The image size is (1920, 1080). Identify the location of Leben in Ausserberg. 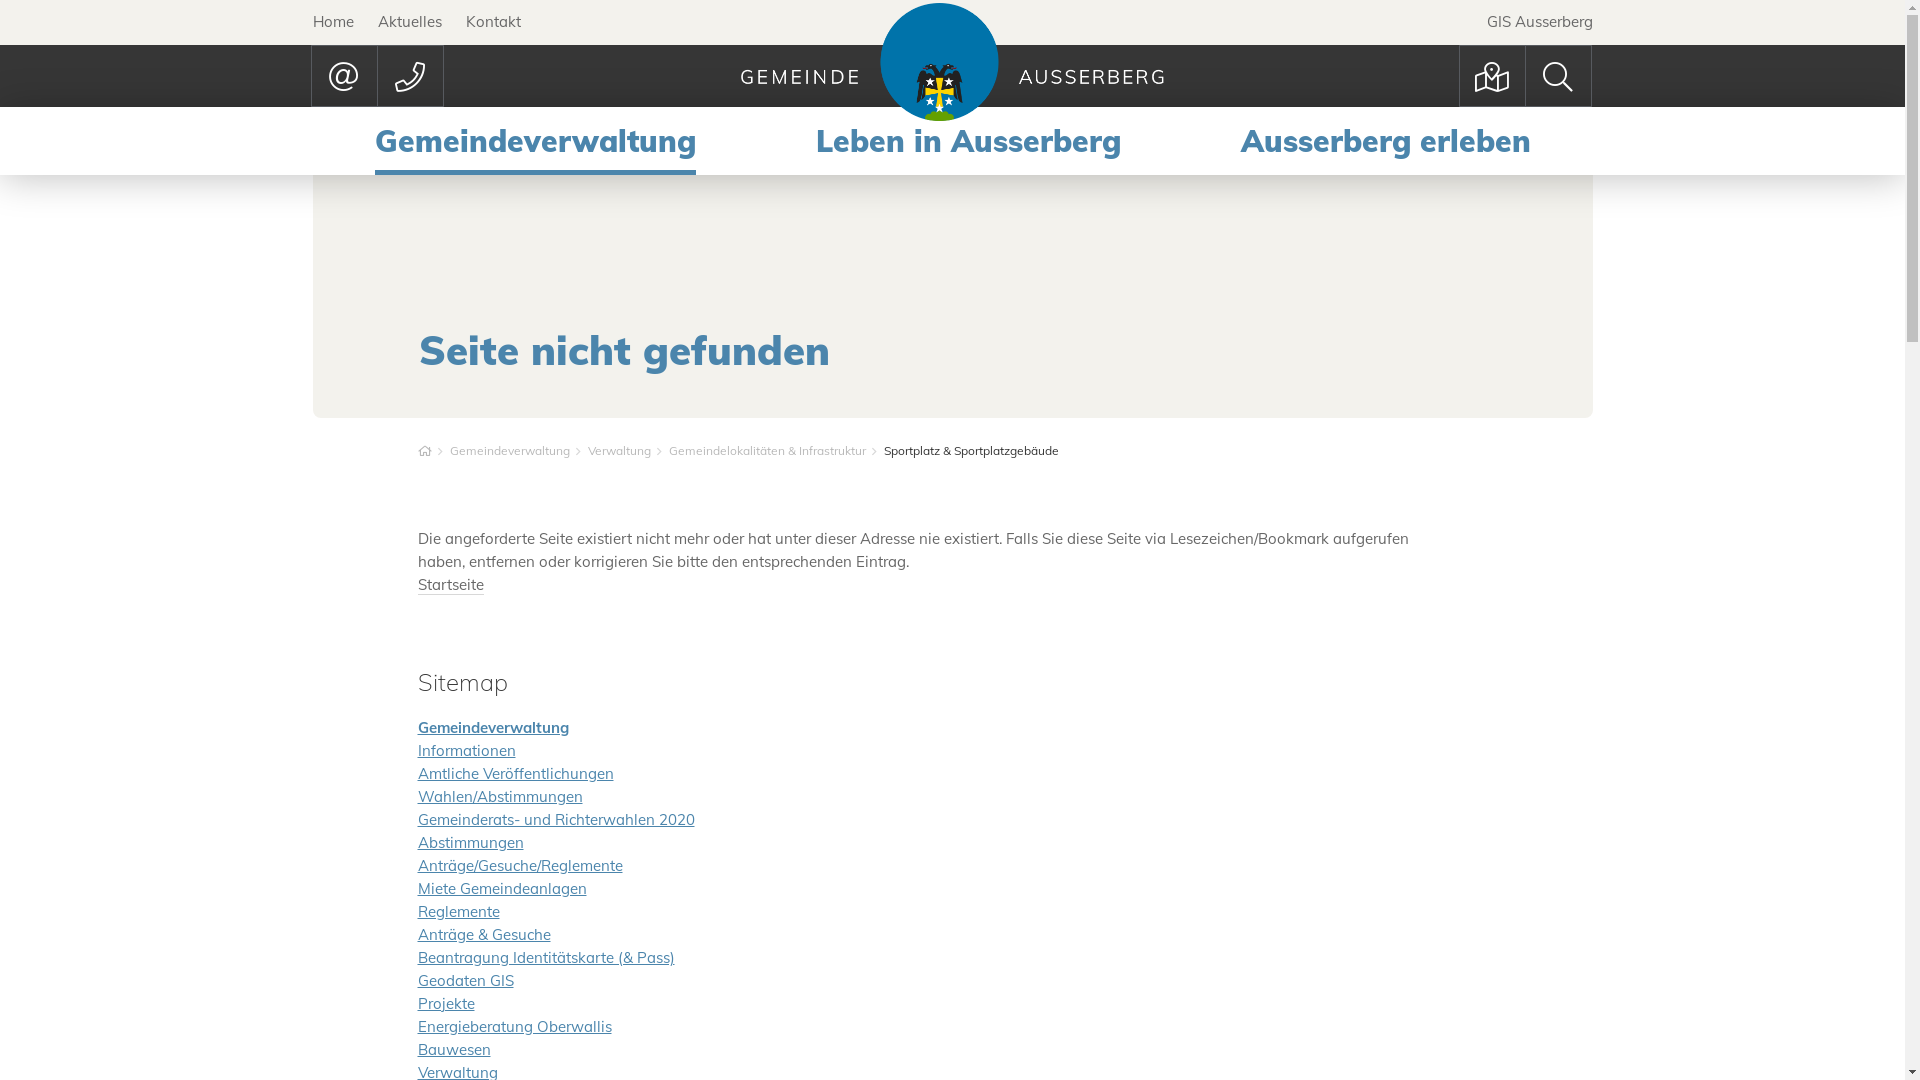
(968, 142).